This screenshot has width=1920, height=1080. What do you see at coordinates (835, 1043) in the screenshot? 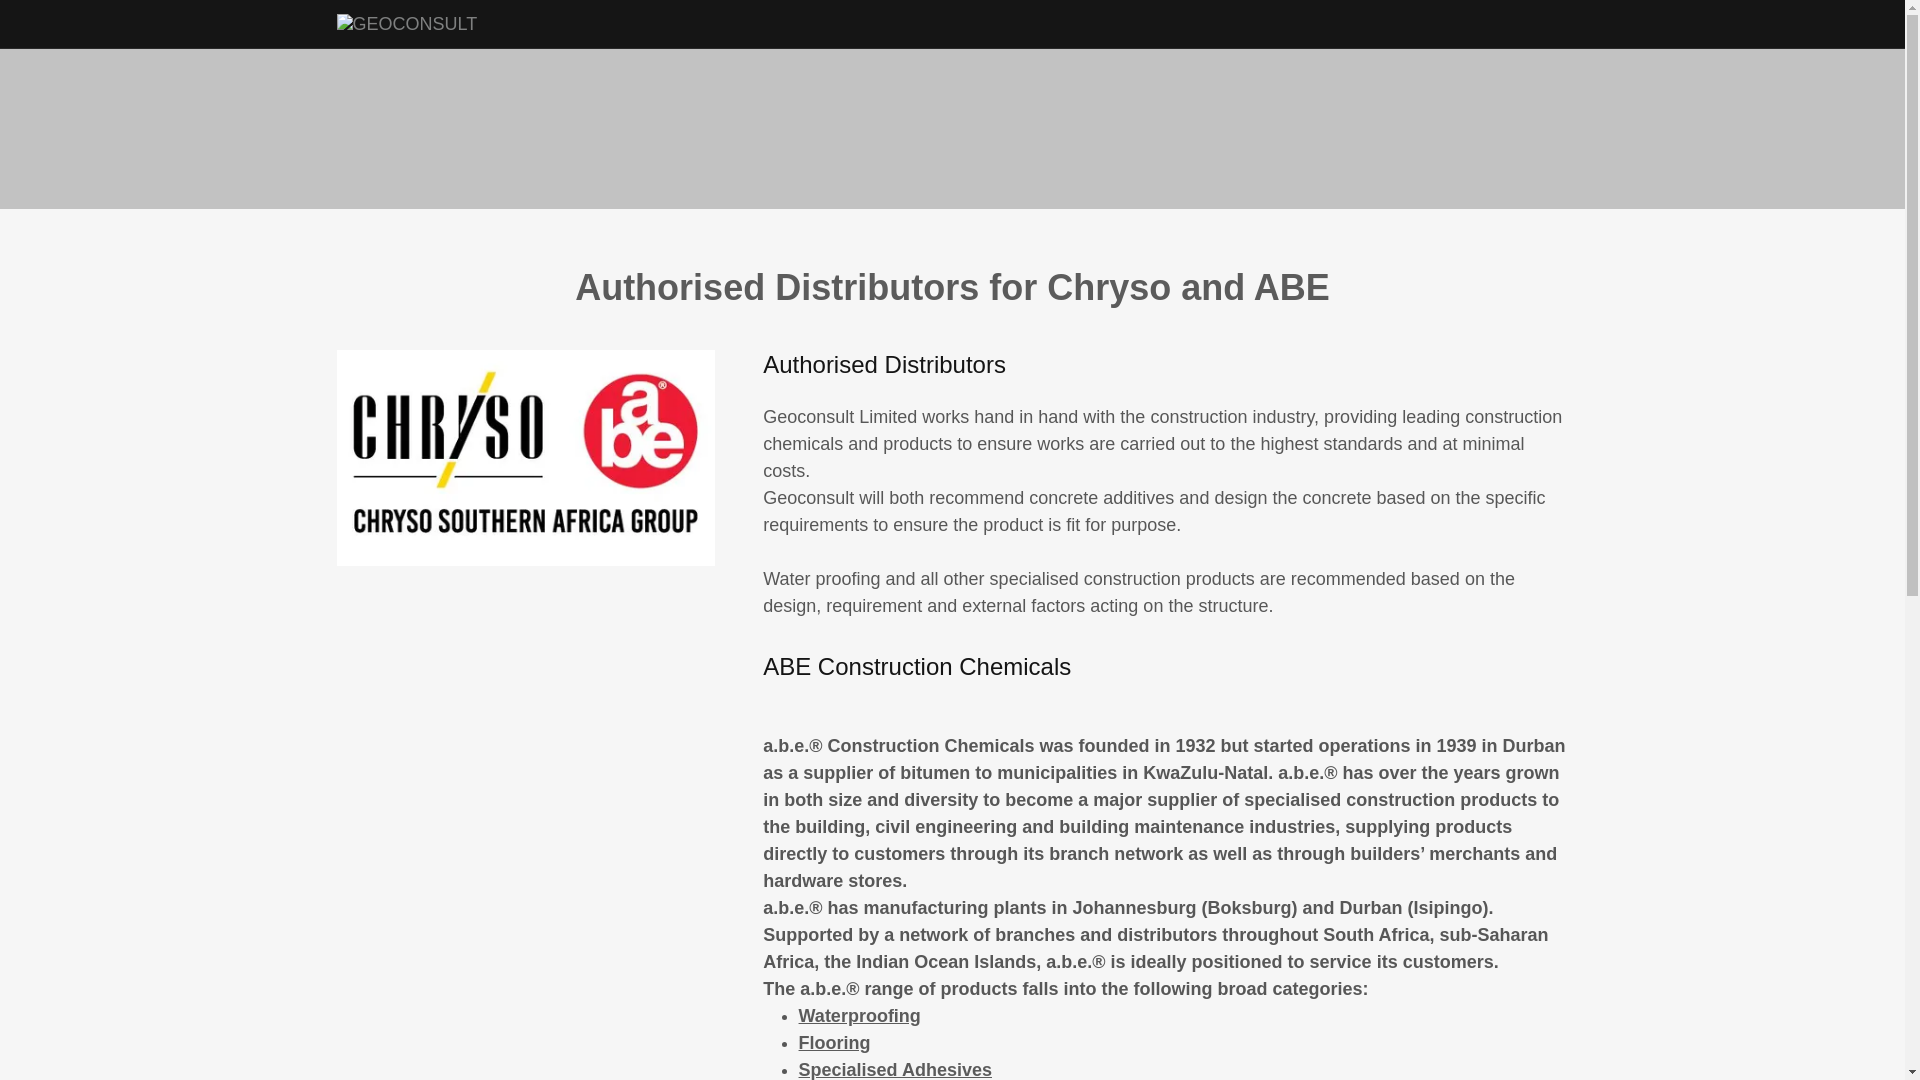
I see `Flooring` at bounding box center [835, 1043].